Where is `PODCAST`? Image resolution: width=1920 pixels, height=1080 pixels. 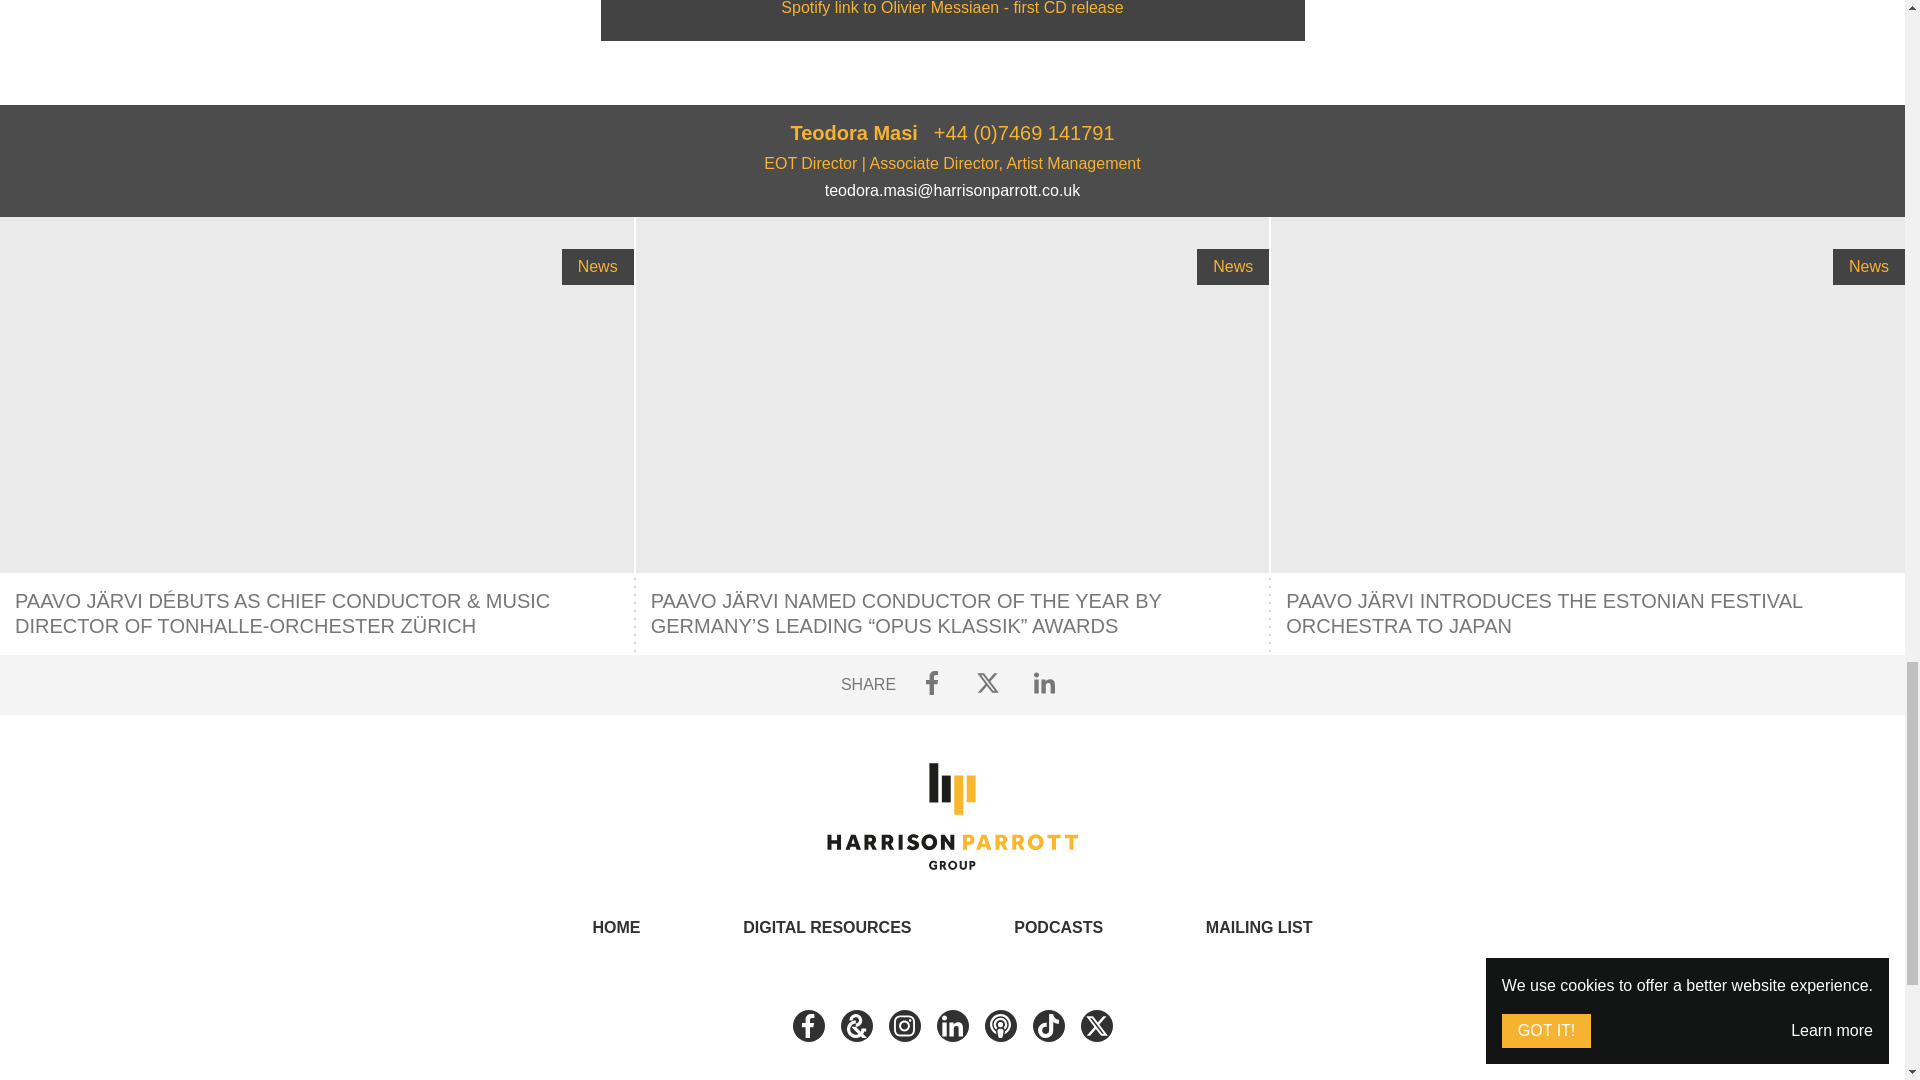 PODCAST is located at coordinates (999, 1026).